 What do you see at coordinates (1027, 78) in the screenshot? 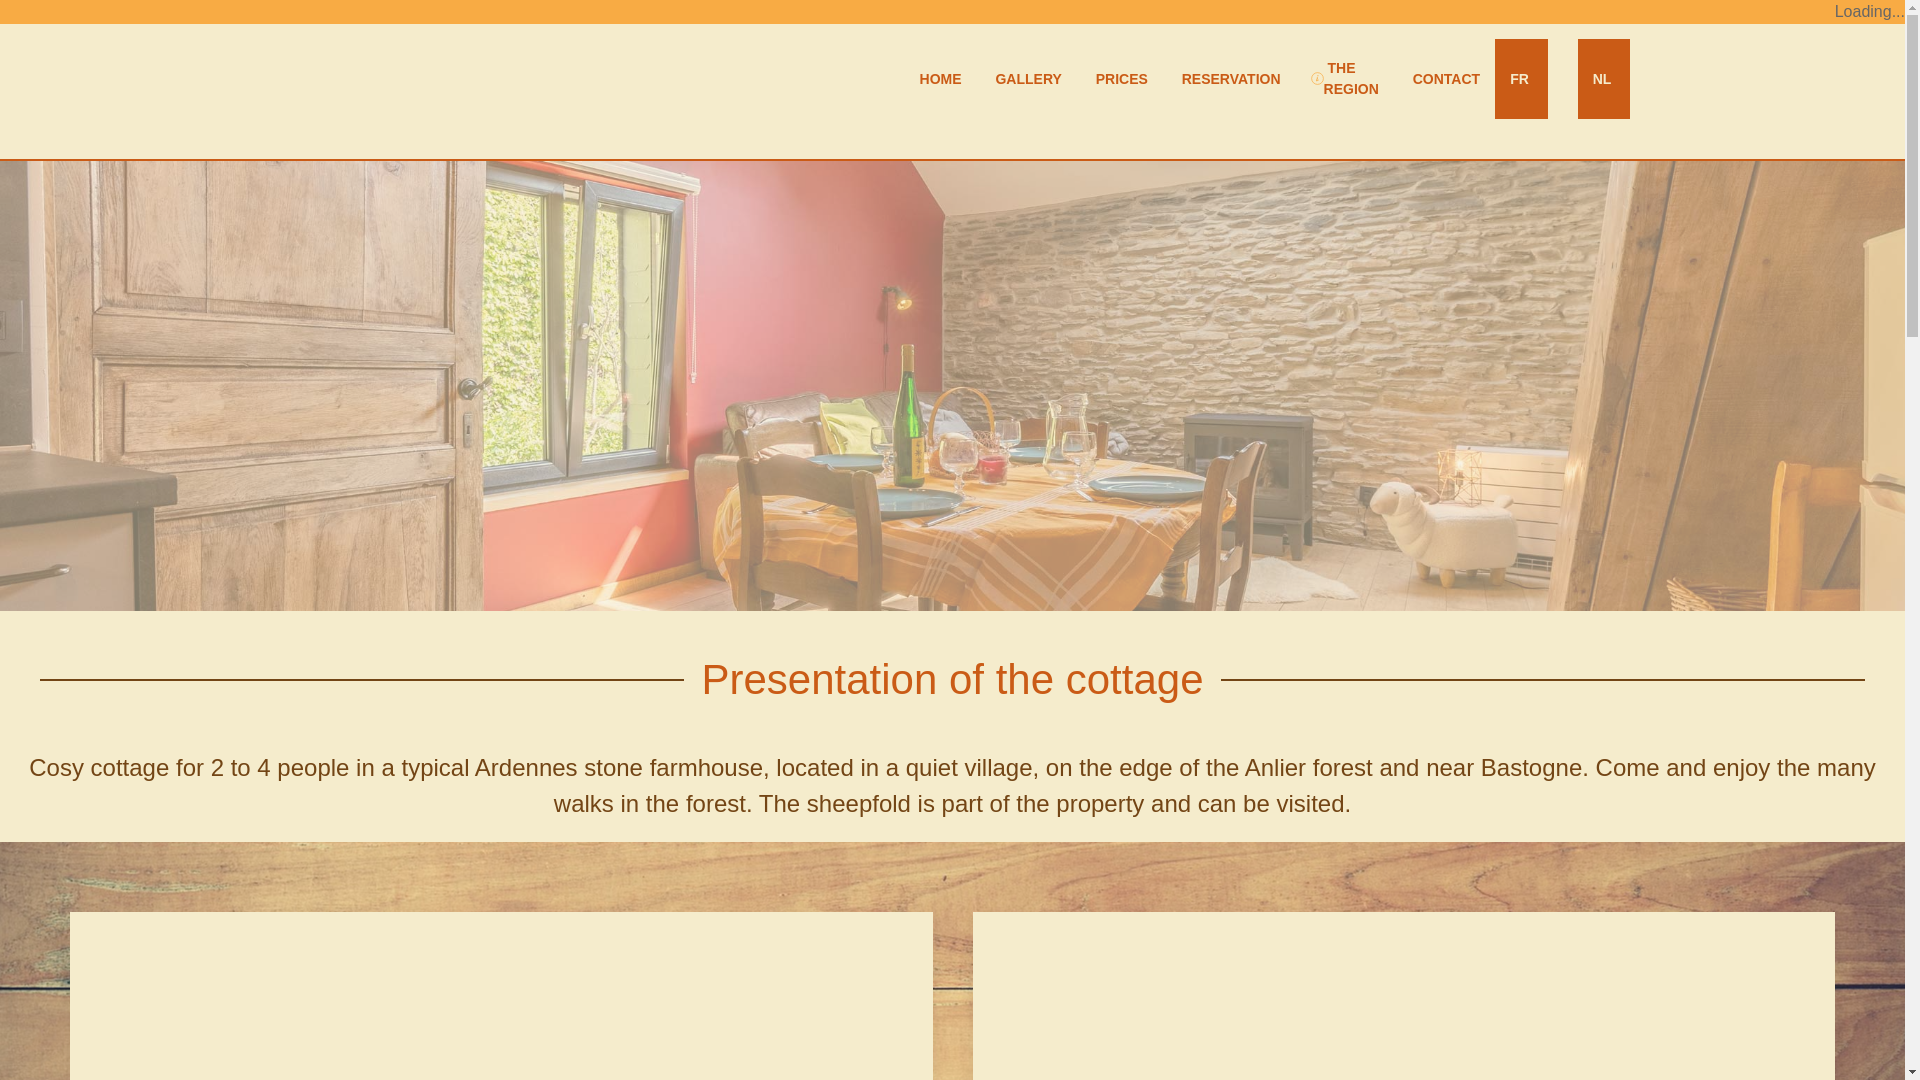
I see ` GALLERY` at bounding box center [1027, 78].